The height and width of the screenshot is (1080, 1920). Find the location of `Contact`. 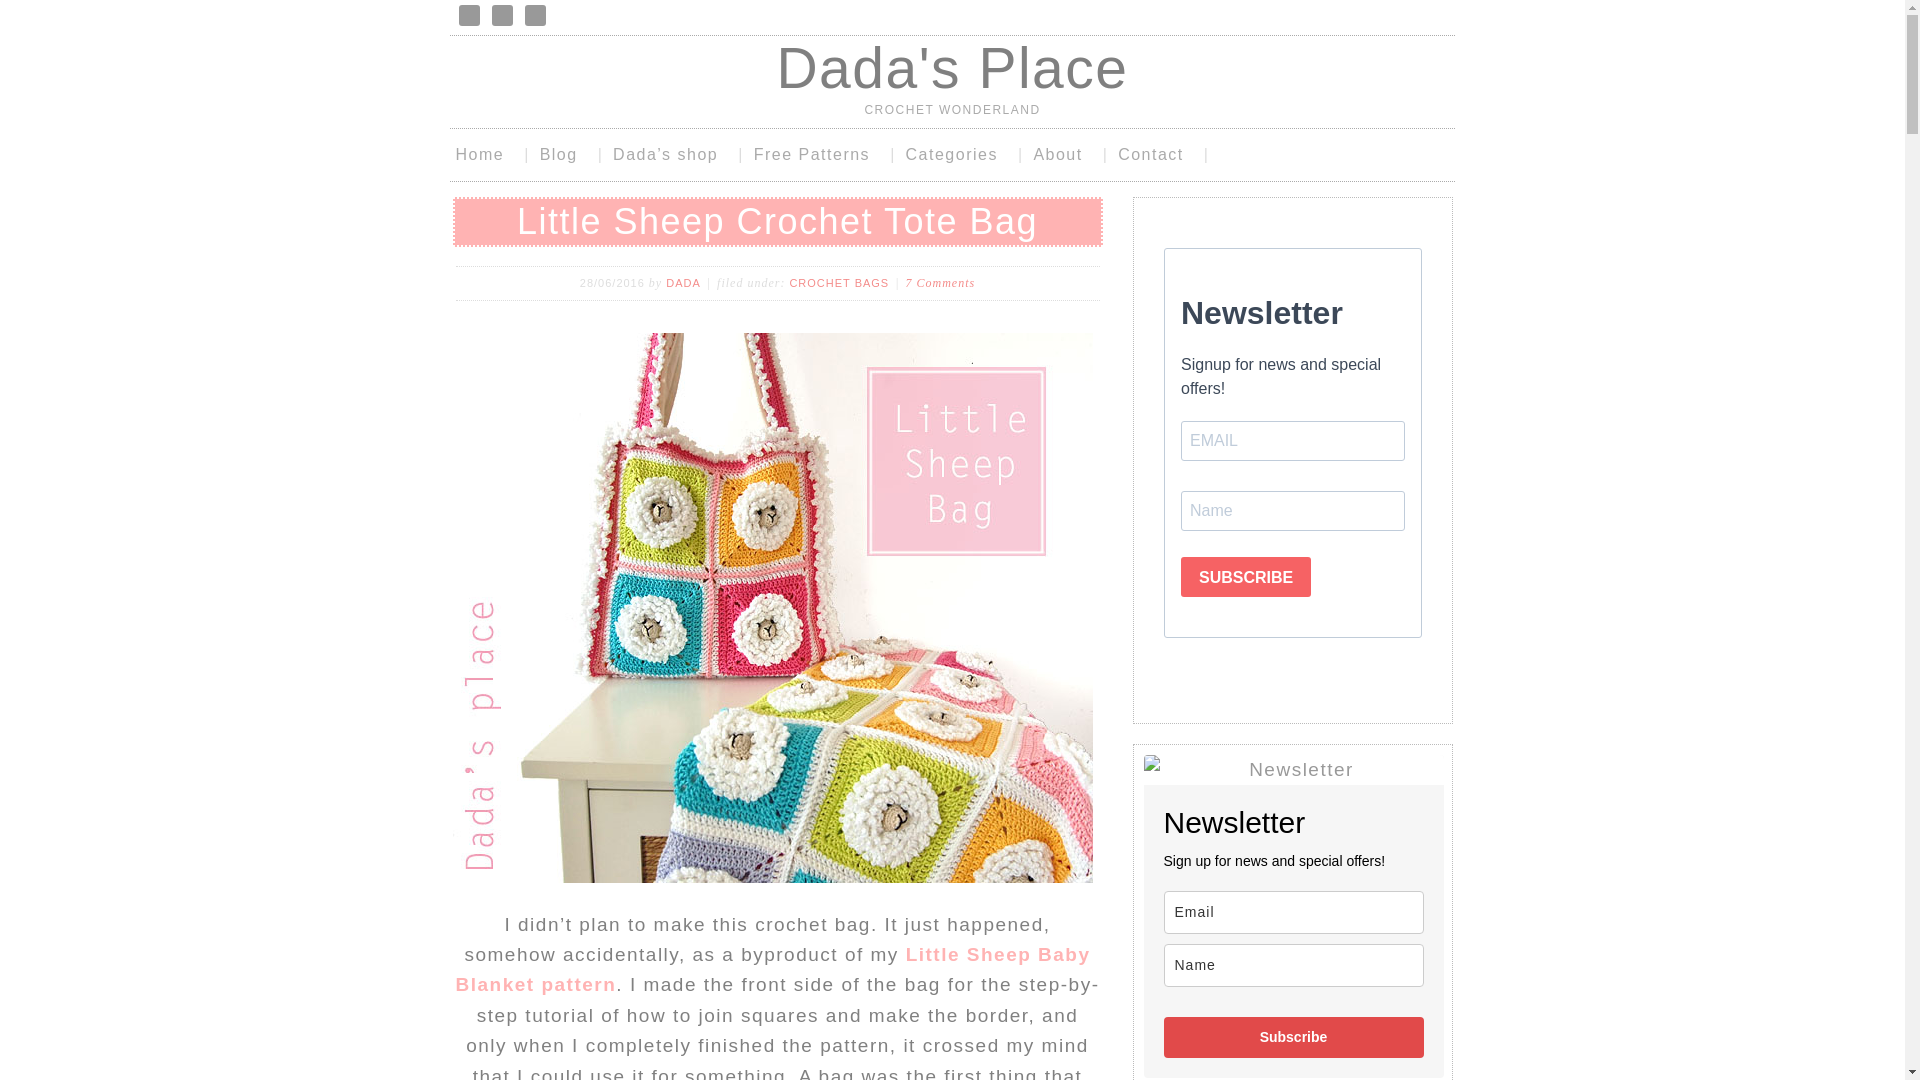

Contact is located at coordinates (1162, 154).